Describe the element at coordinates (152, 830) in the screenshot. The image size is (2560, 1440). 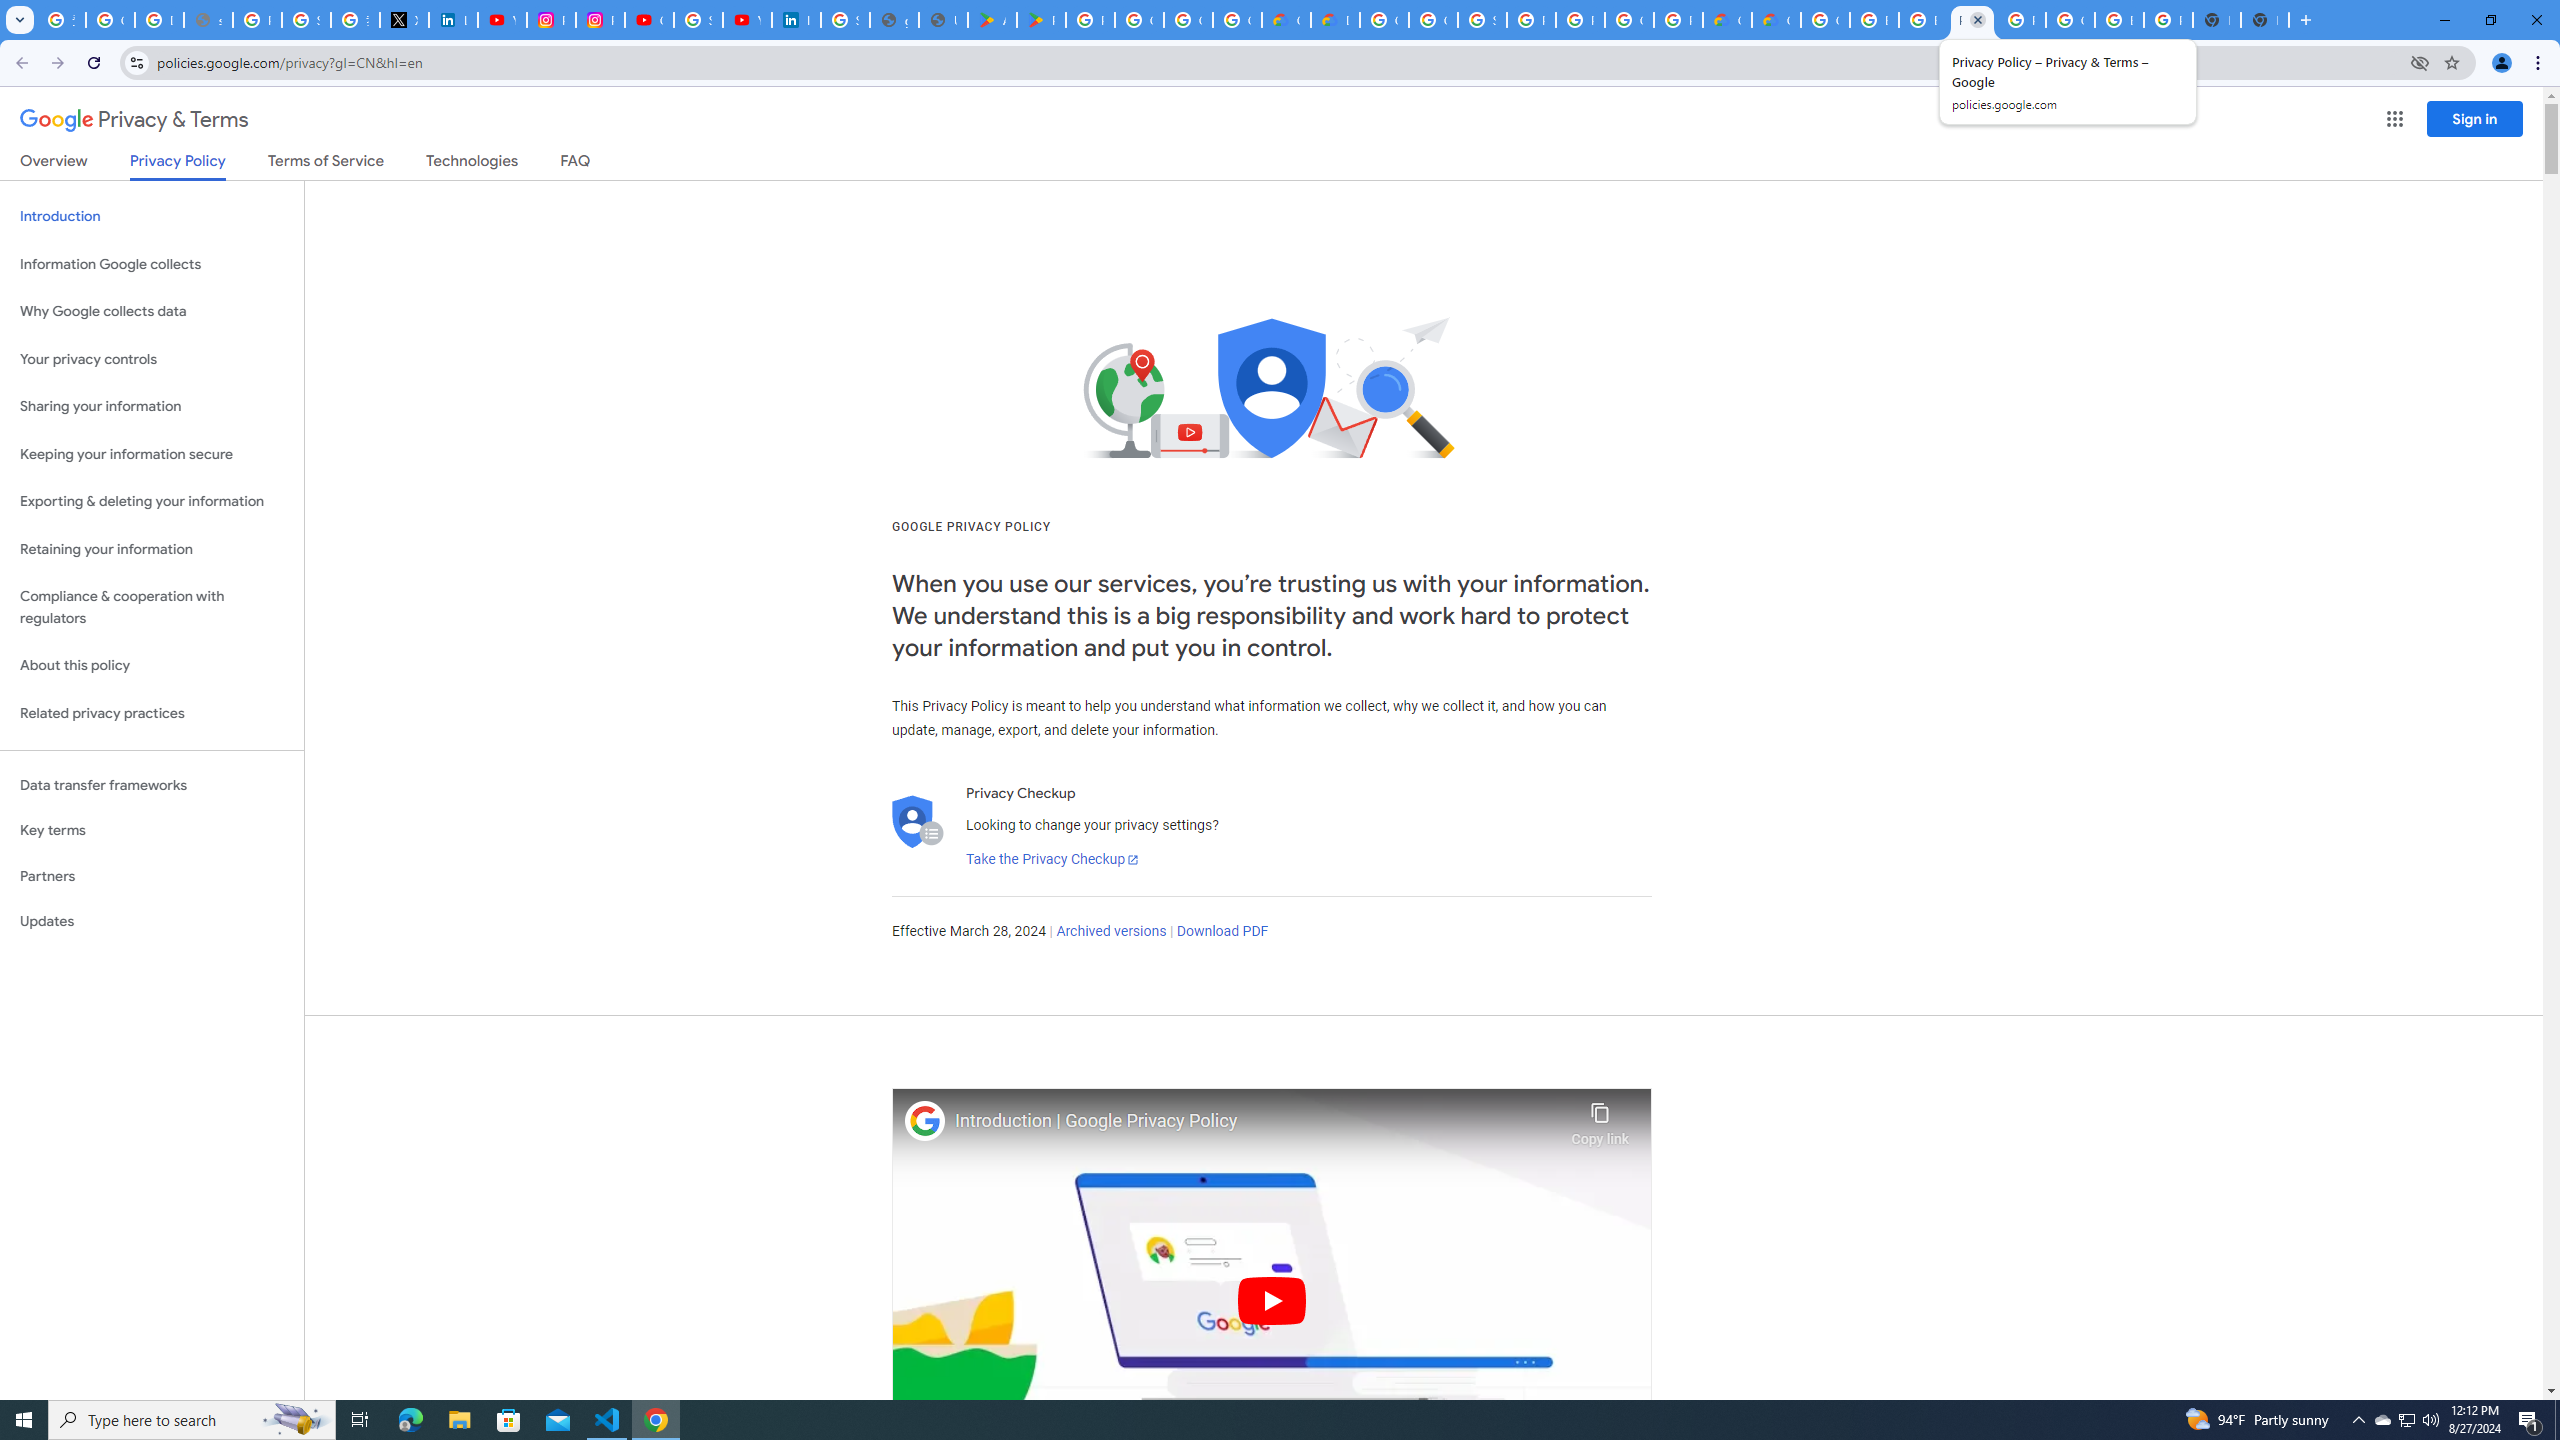
I see `Key terms` at that location.